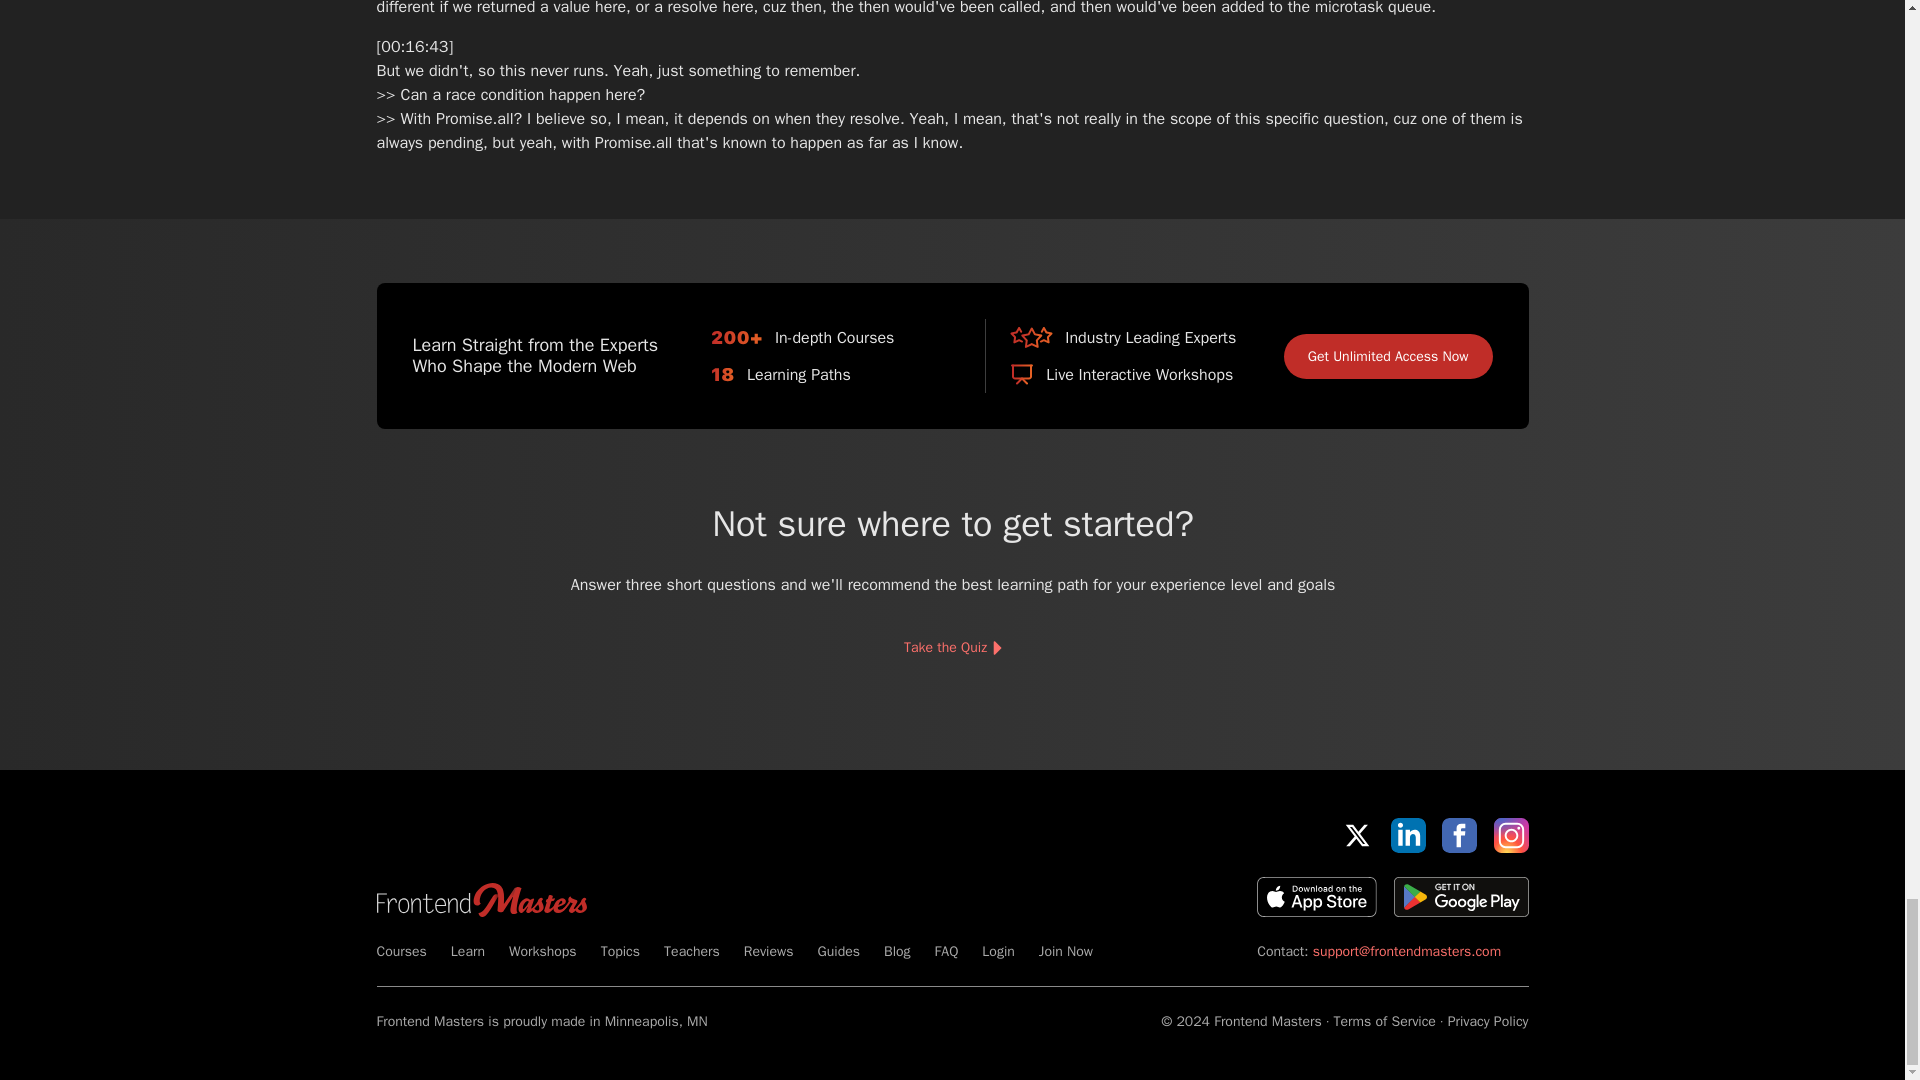 The width and height of the screenshot is (1920, 1080). Describe the element at coordinates (620, 951) in the screenshot. I see `Topics` at that location.